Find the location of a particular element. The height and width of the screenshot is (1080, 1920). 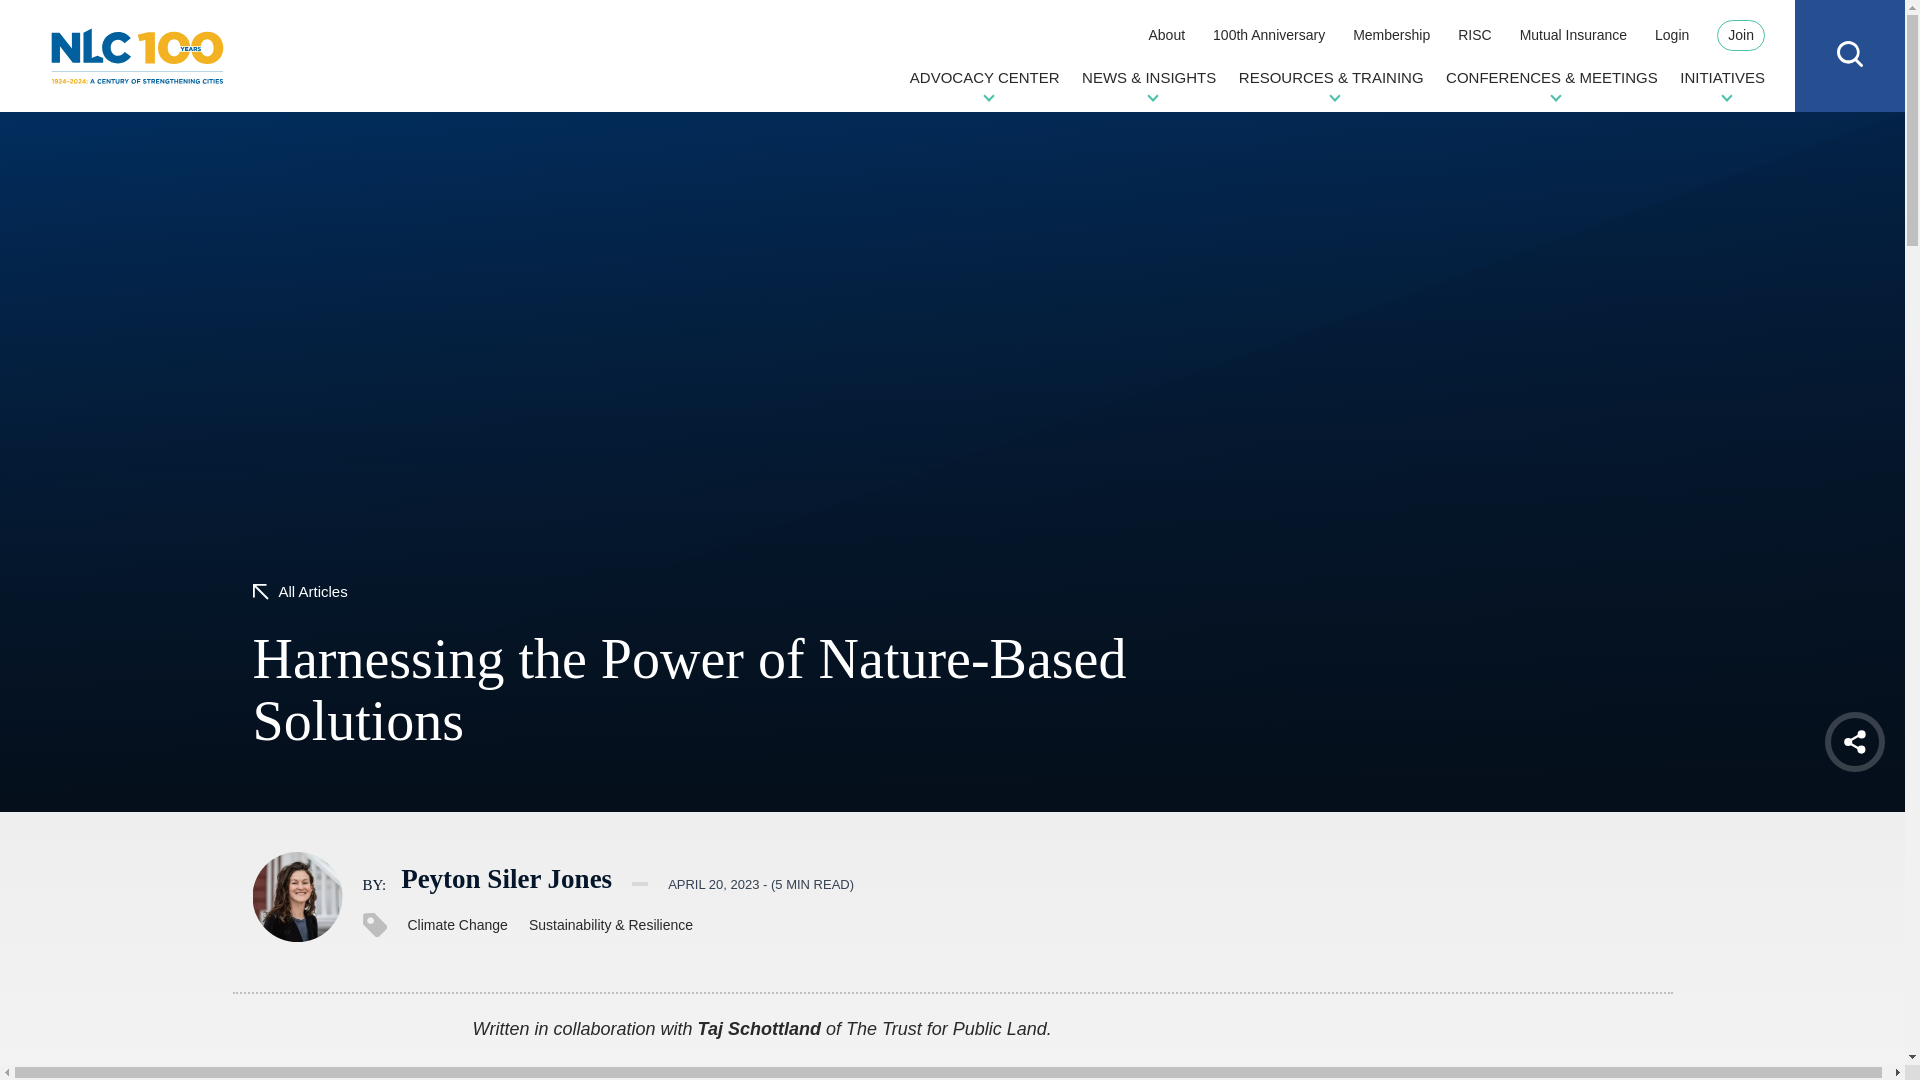

ADVOCACY CENTER is located at coordinates (984, 84).